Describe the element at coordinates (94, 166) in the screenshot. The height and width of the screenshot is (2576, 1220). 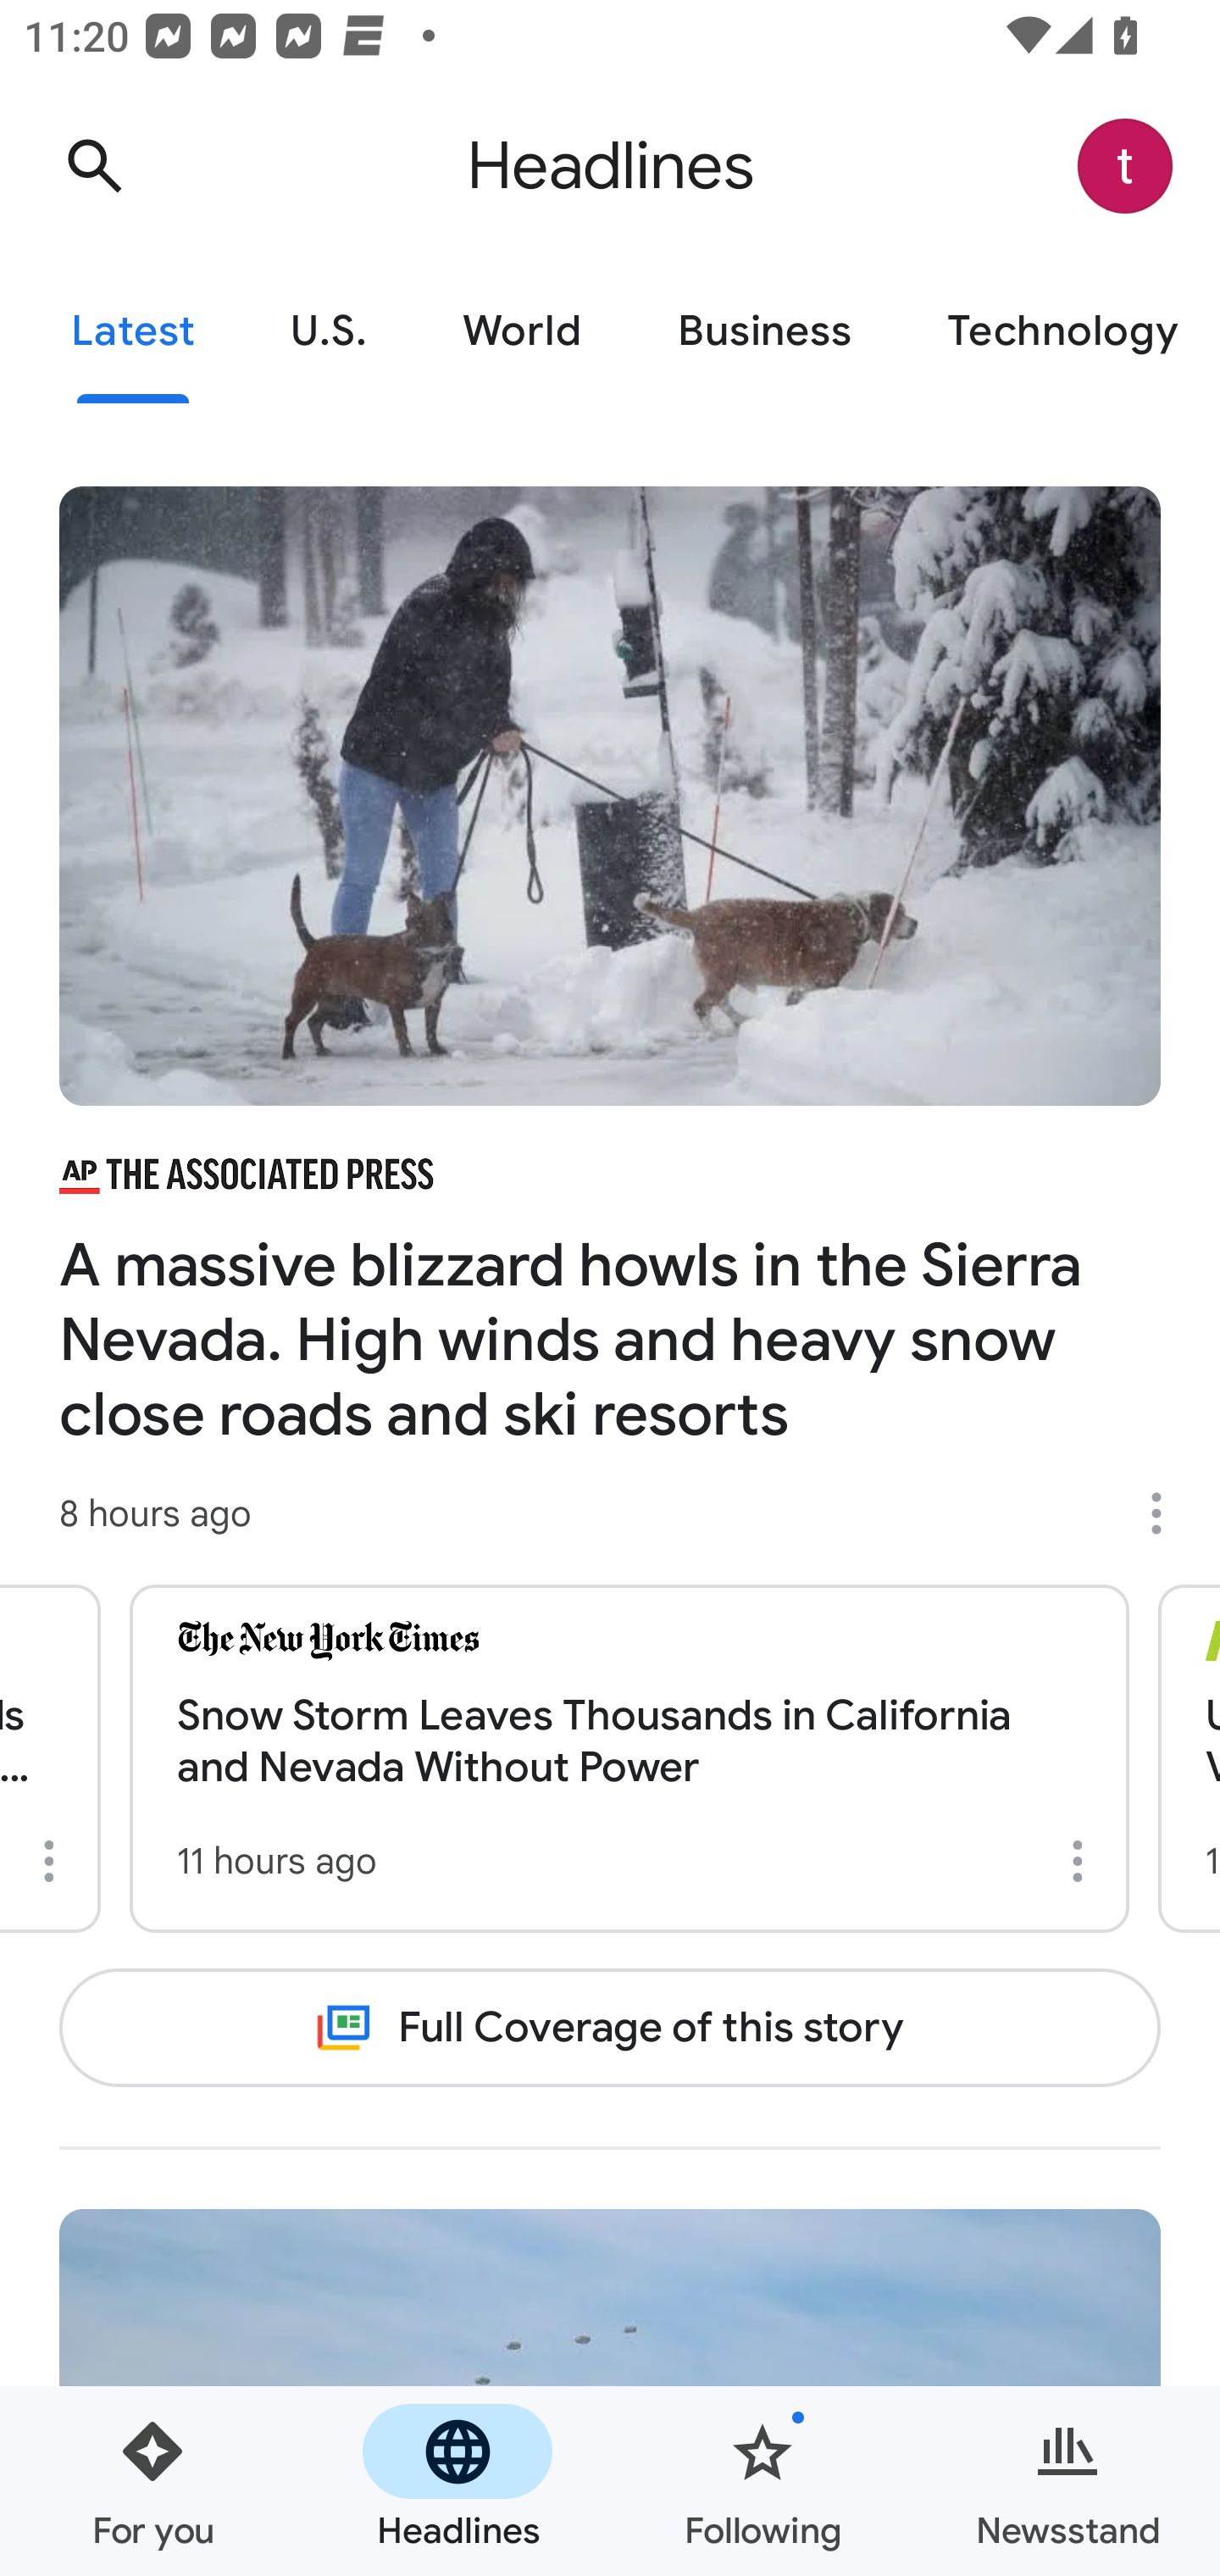
I see `Search` at that location.